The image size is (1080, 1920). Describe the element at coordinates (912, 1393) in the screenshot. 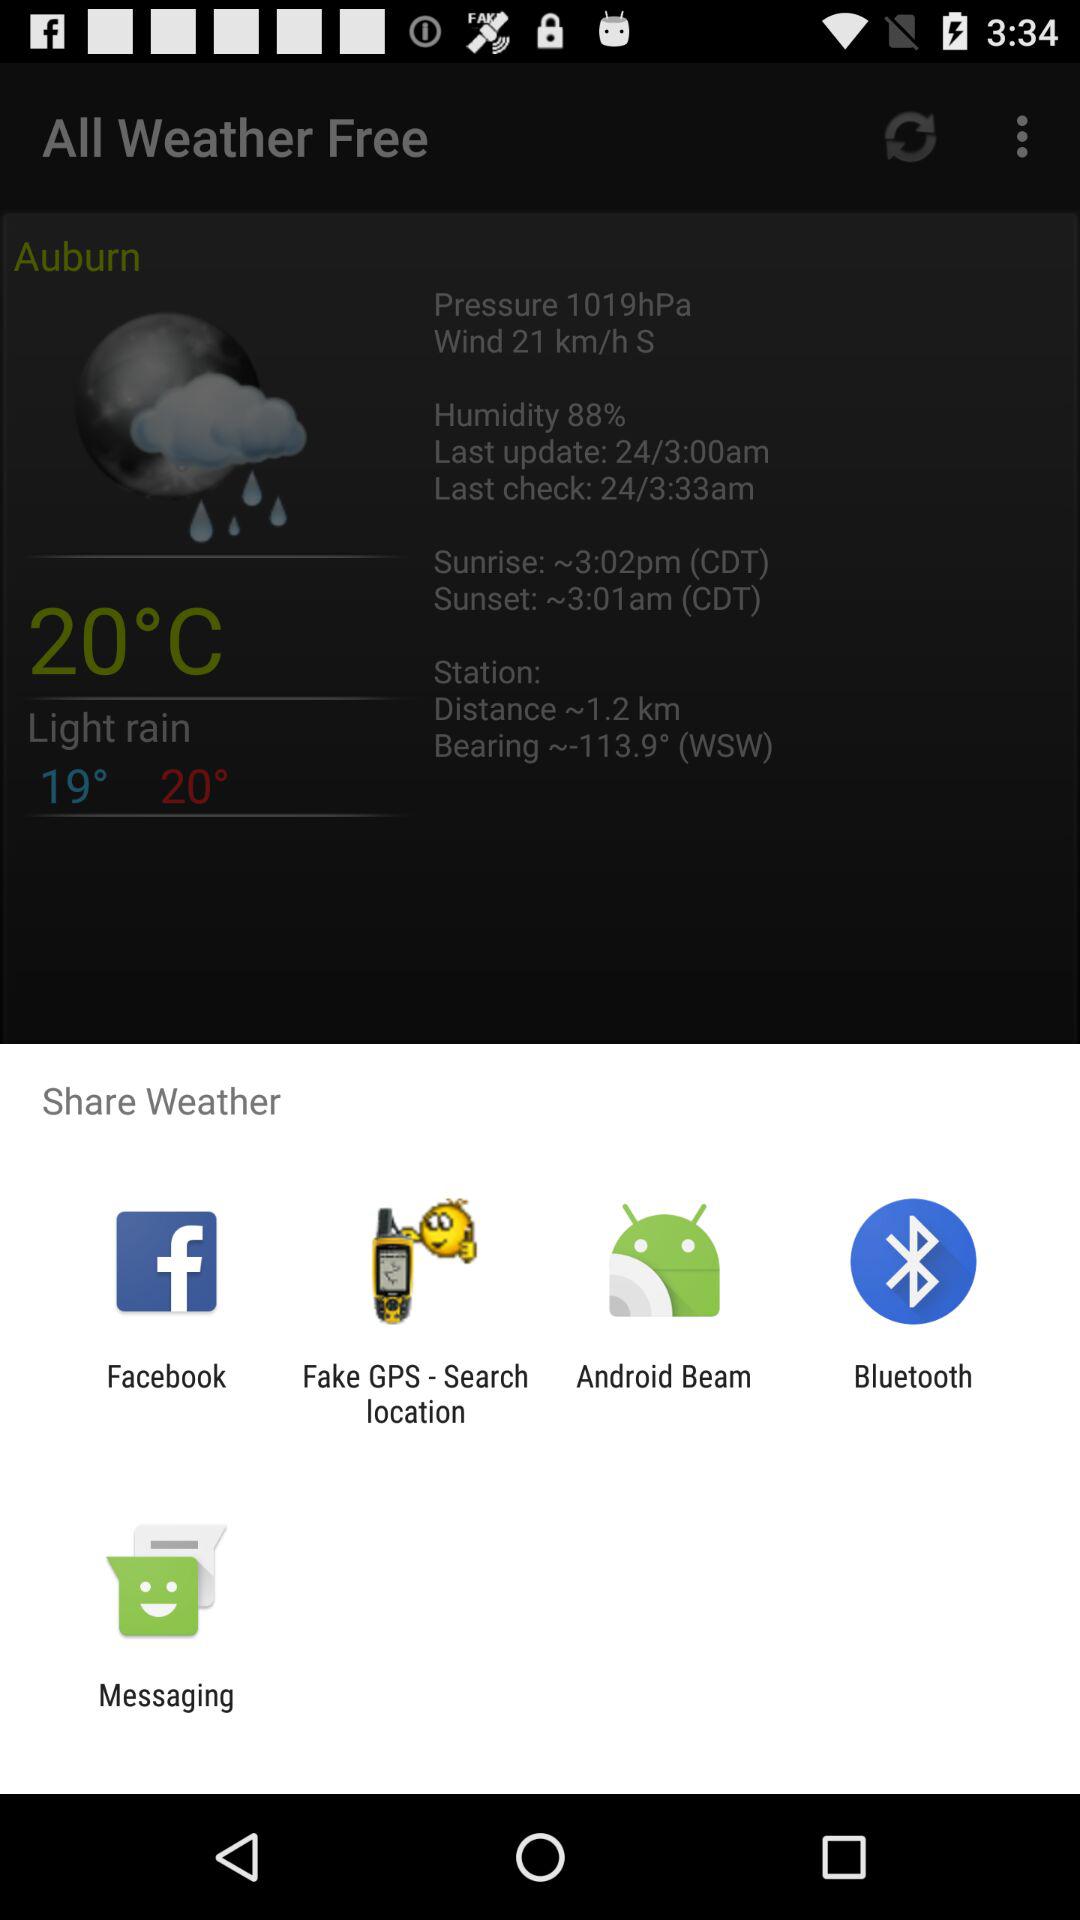

I see `flip to the bluetooth` at that location.